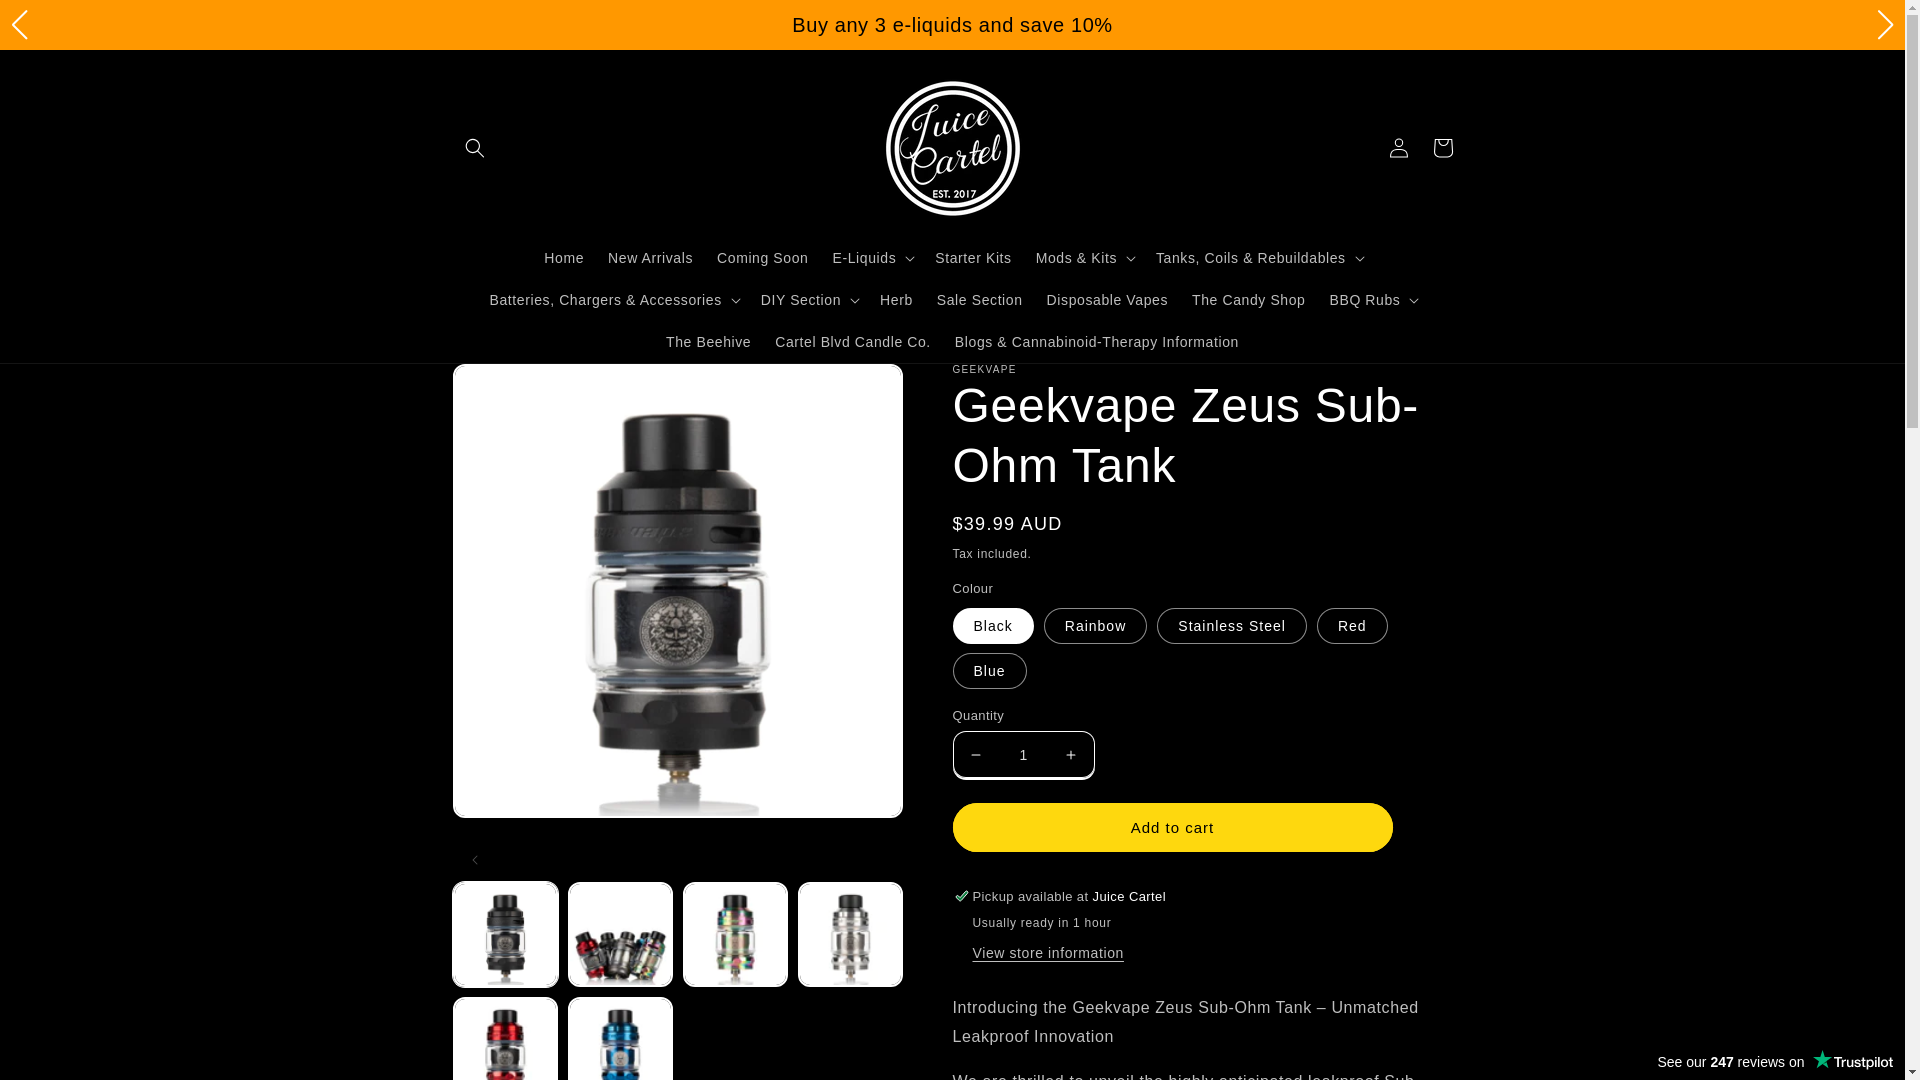  What do you see at coordinates (1070, 754) in the screenshot?
I see `Increase quantity for Geekvape Zeus Sub-Ohm Tank` at bounding box center [1070, 754].